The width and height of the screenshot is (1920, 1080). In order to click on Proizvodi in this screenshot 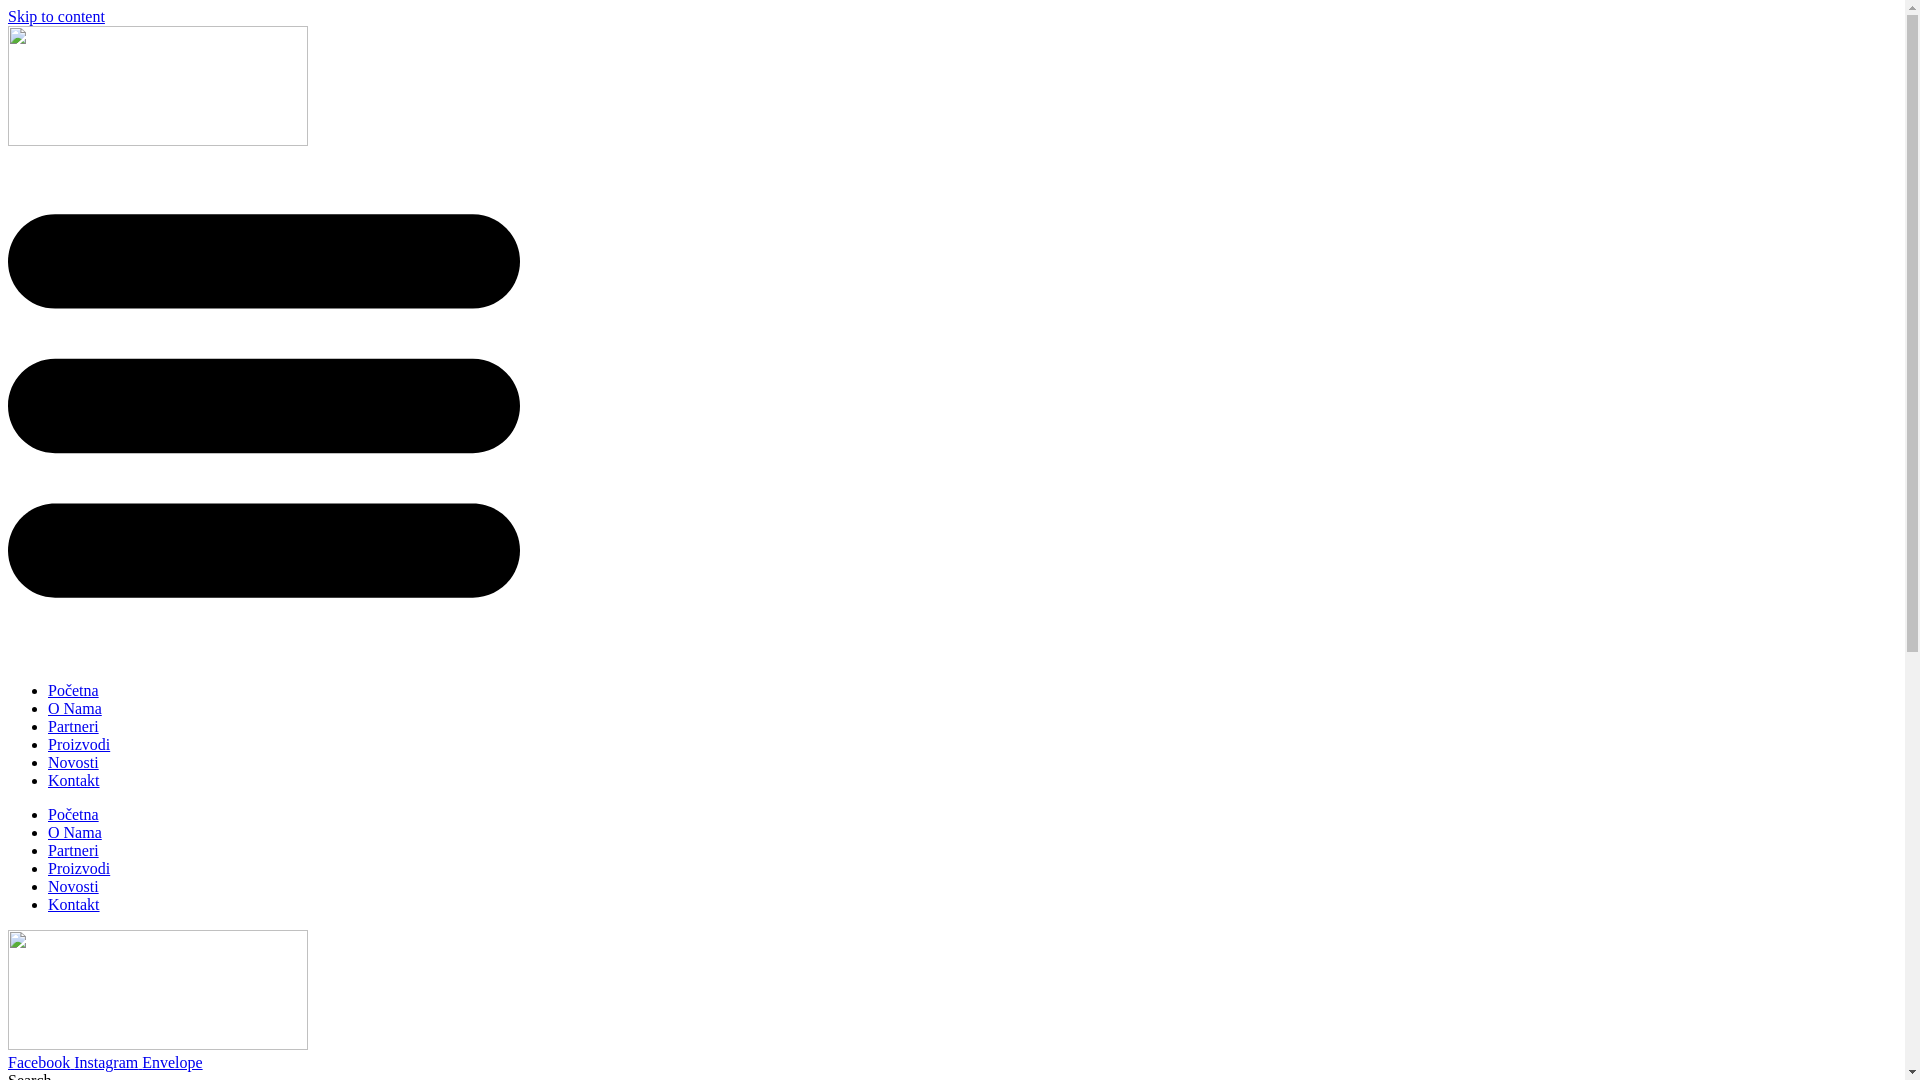, I will do `click(79, 744)`.